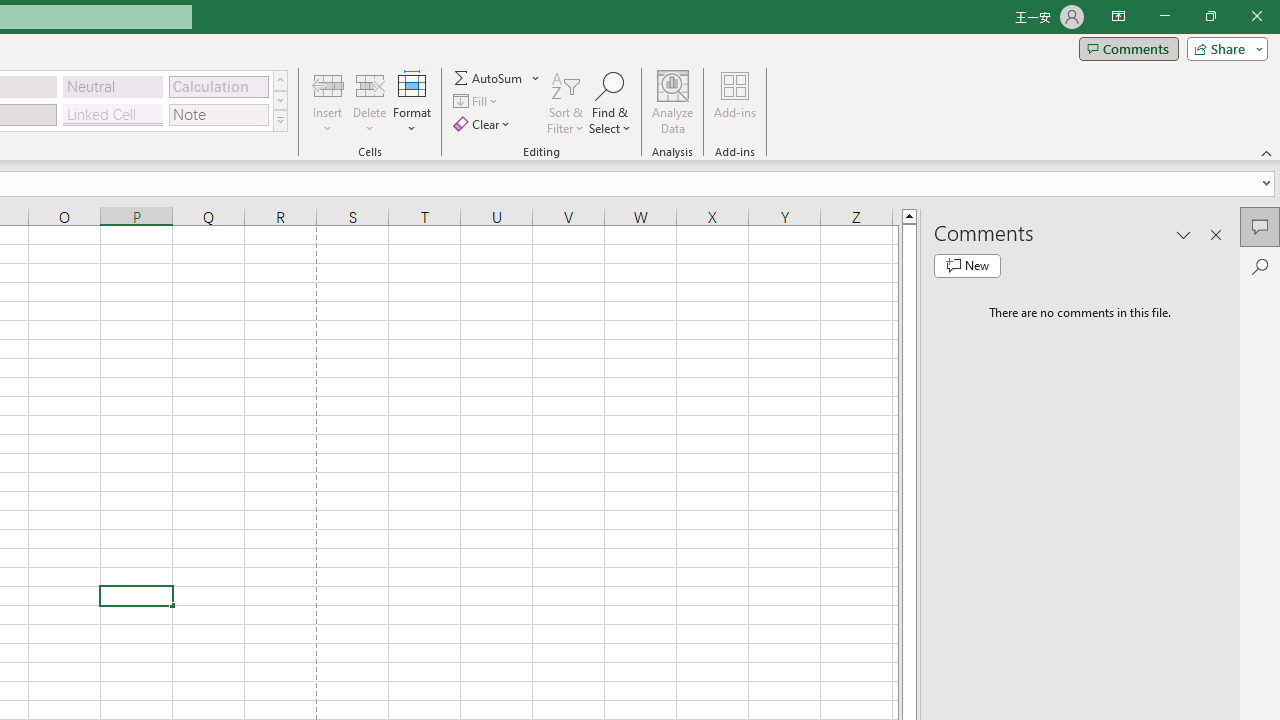 This screenshot has height=720, width=1280. Describe the element at coordinates (478, 102) in the screenshot. I see `Fill` at that location.